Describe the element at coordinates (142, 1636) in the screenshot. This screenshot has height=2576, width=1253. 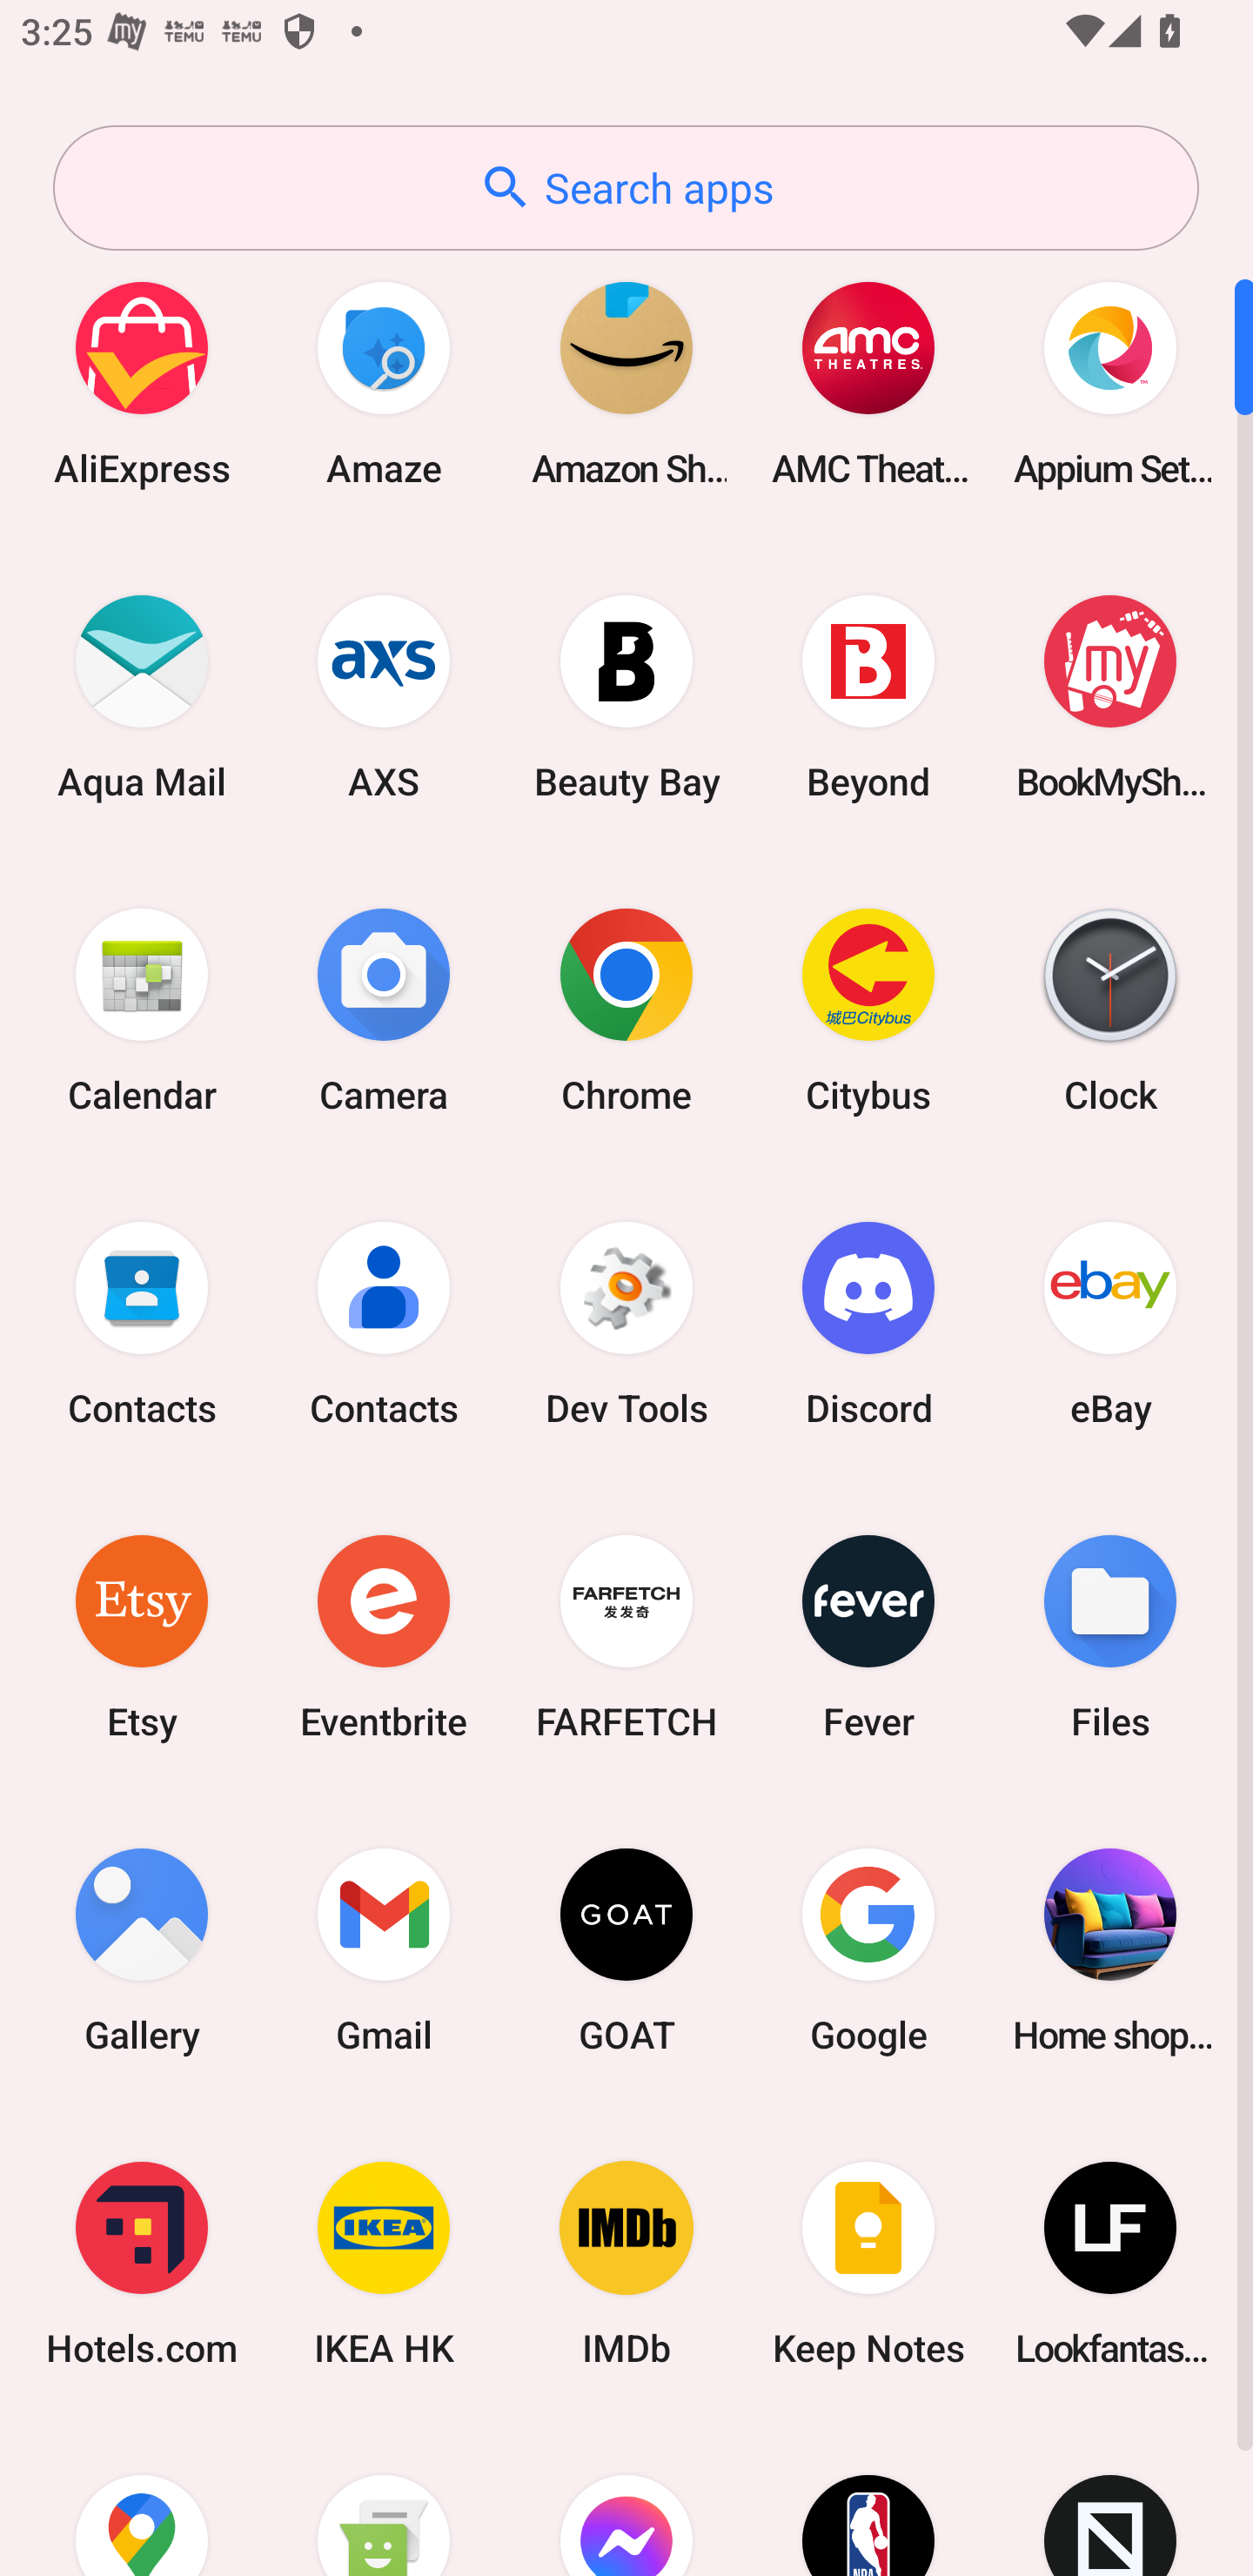
I see `Etsy` at that location.